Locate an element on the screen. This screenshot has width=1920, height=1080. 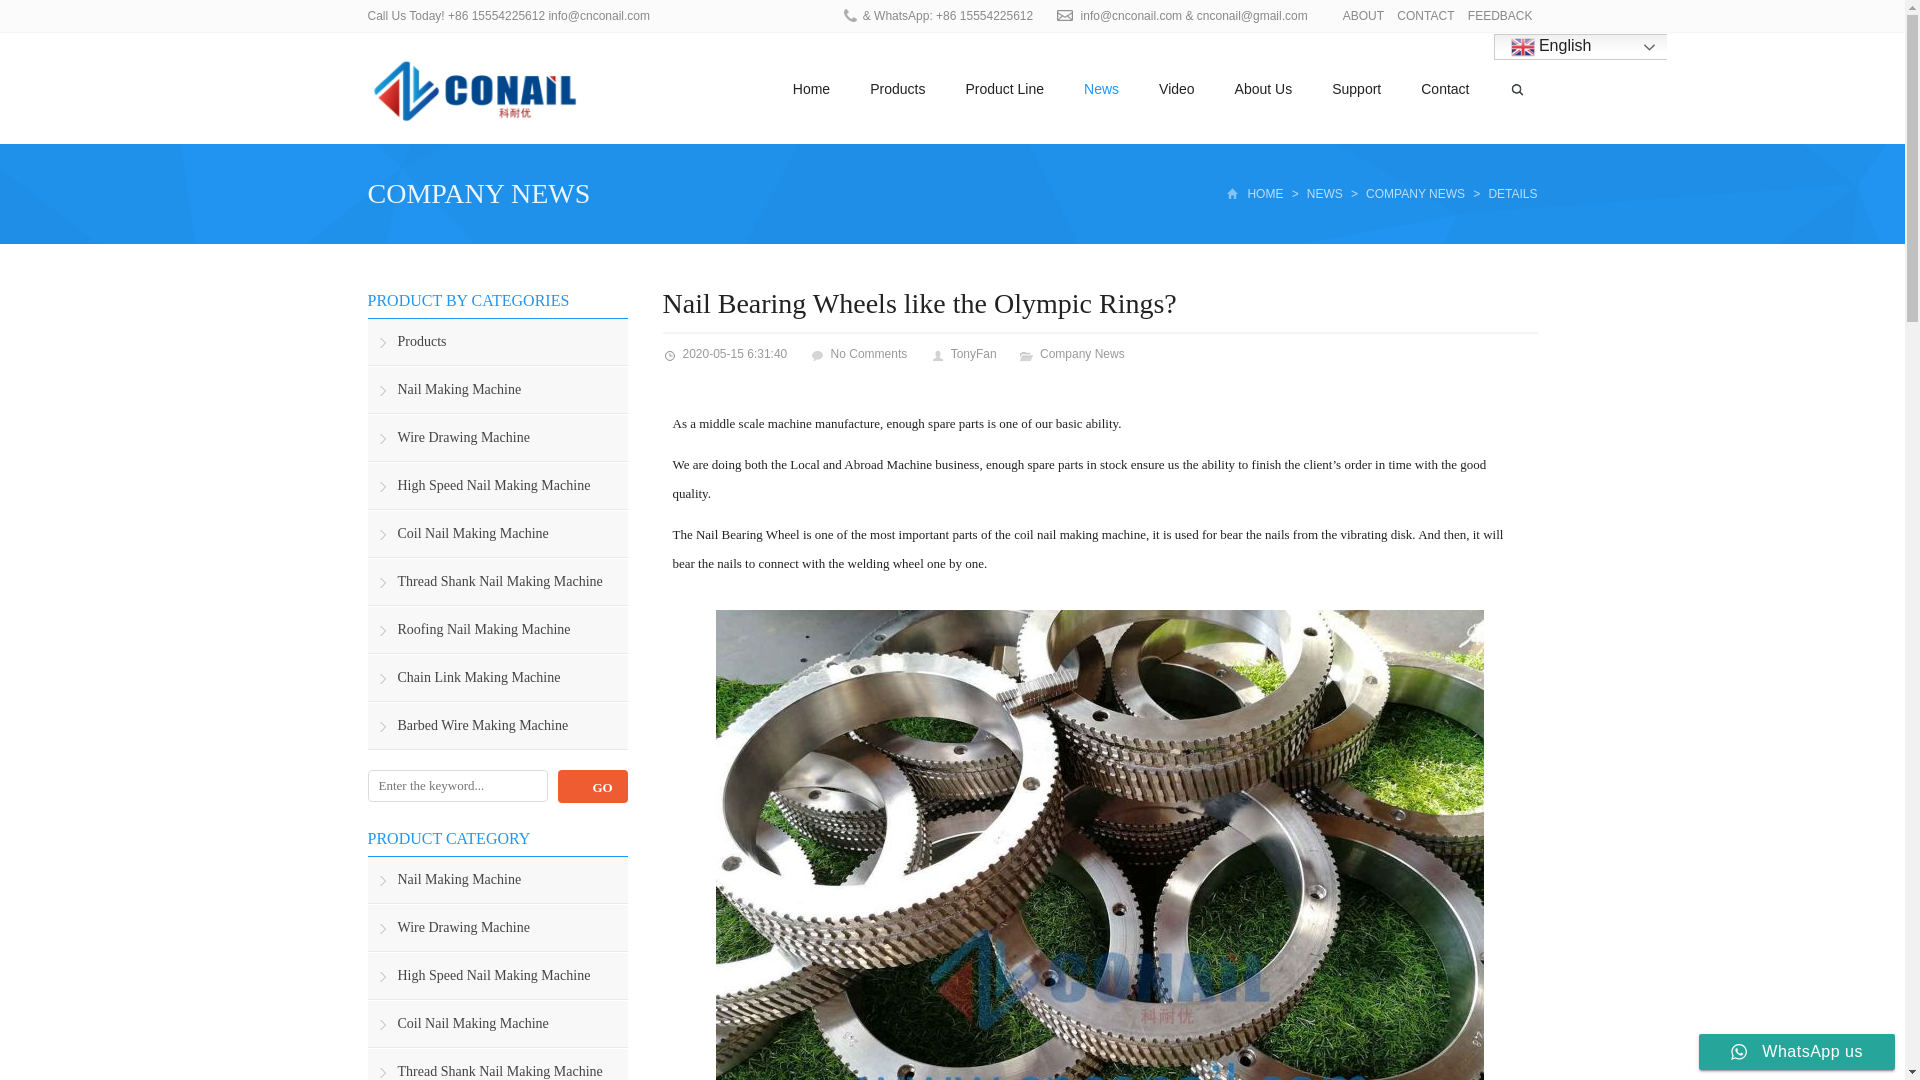
Product Line is located at coordinates (1004, 88).